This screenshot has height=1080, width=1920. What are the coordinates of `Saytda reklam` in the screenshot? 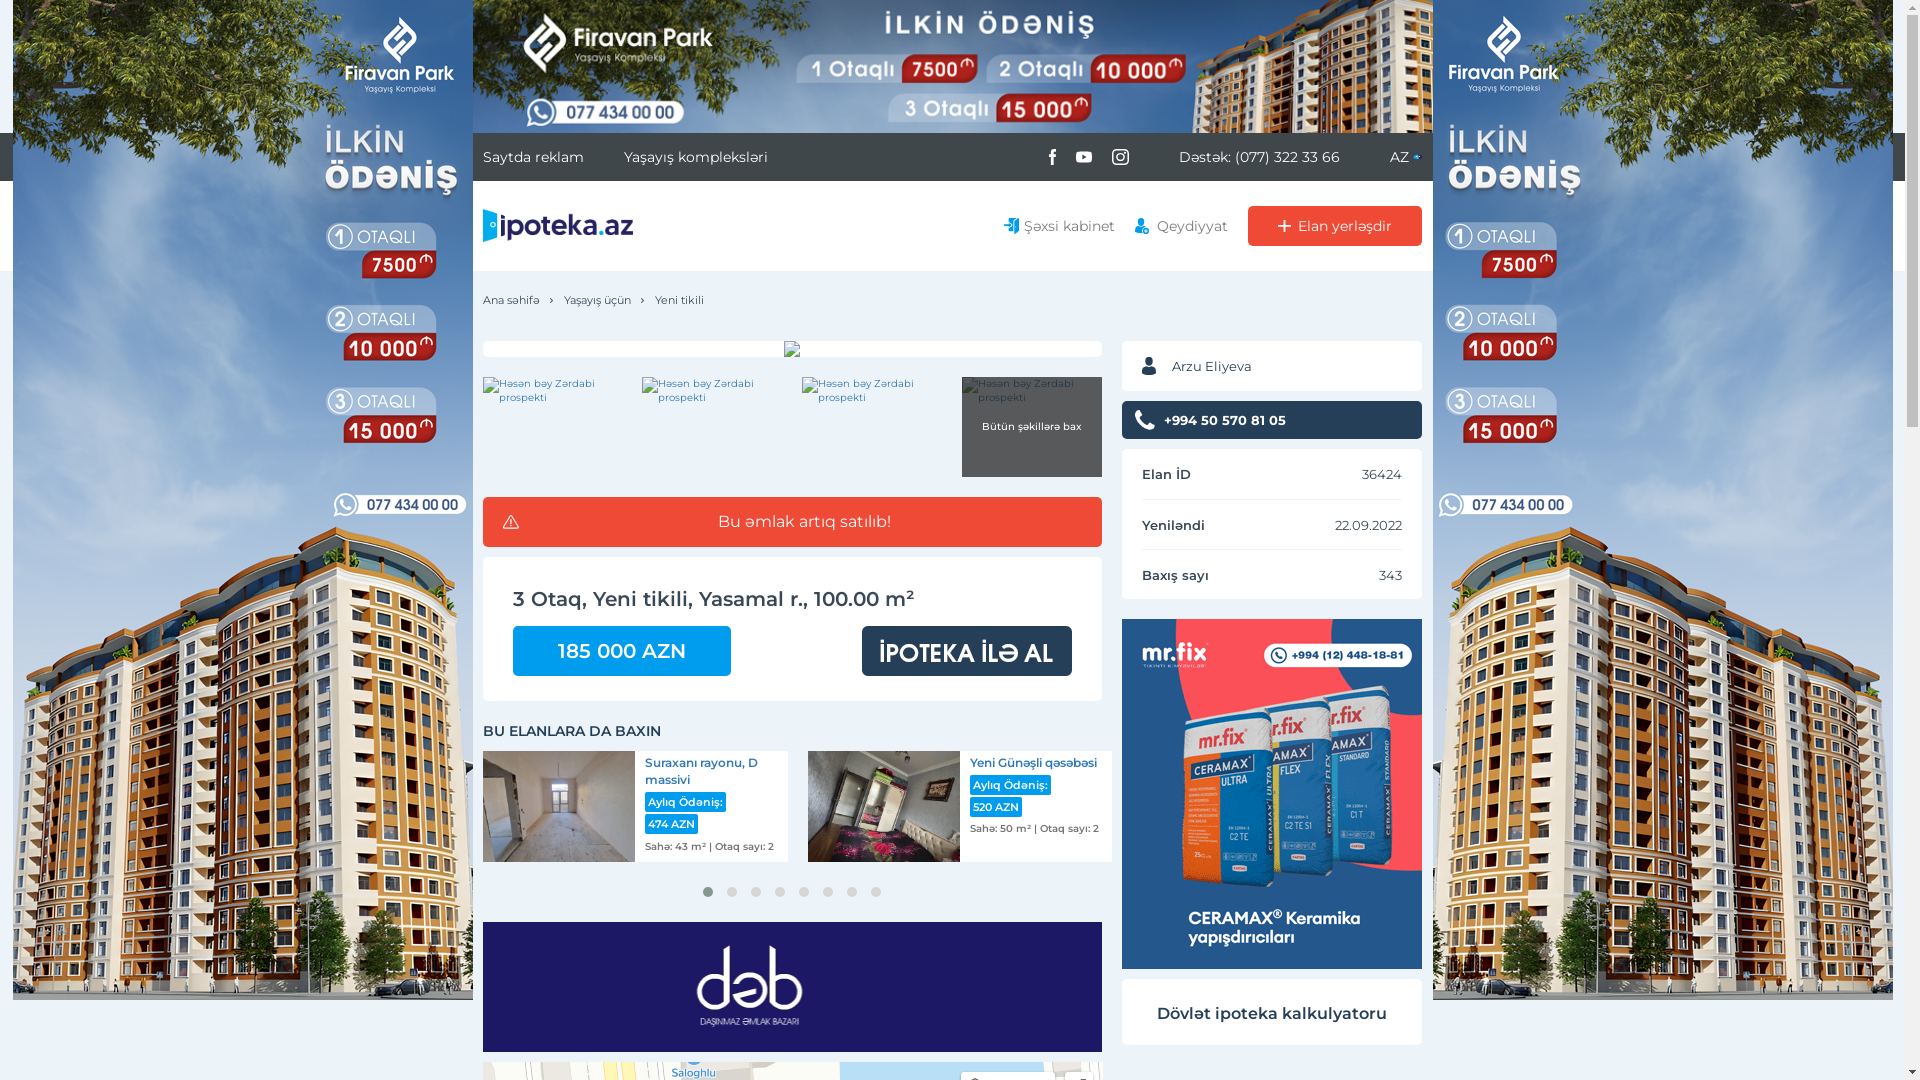 It's located at (532, 157).